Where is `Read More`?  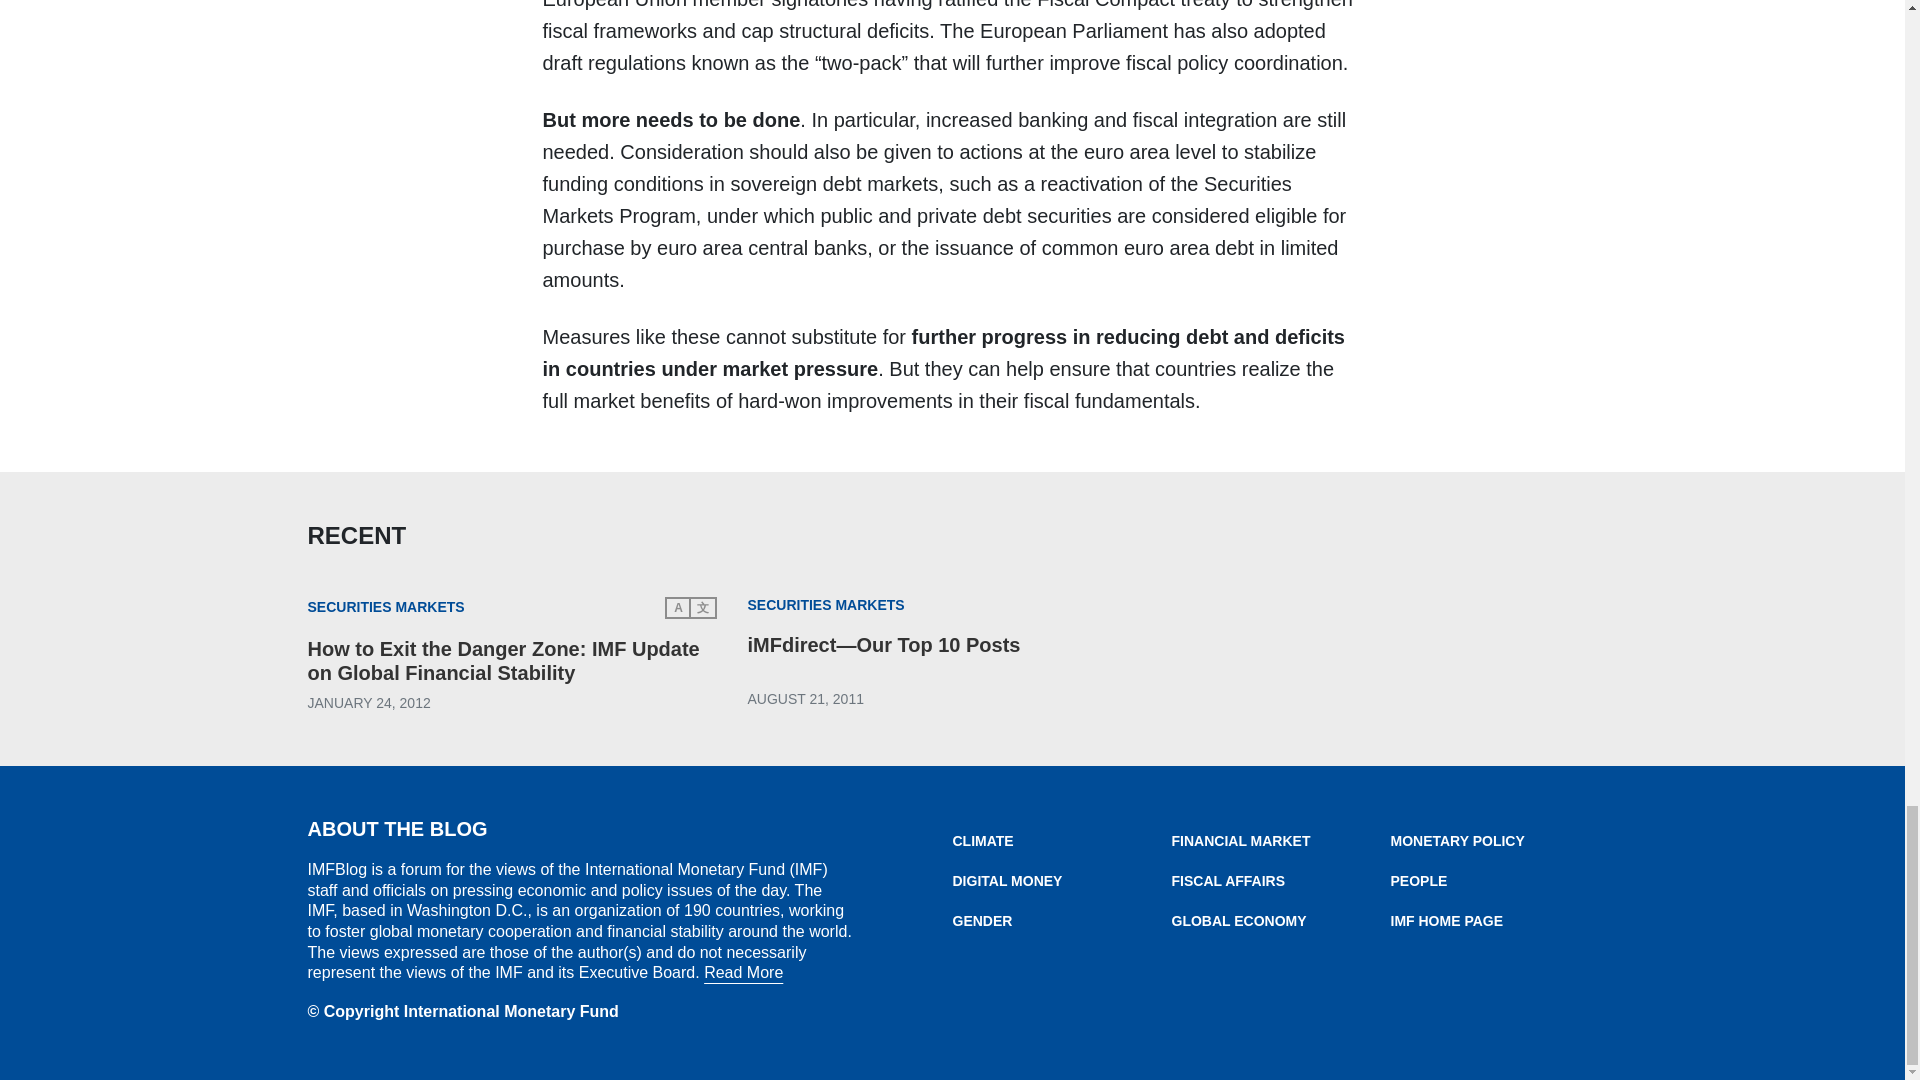
Read More is located at coordinates (744, 972).